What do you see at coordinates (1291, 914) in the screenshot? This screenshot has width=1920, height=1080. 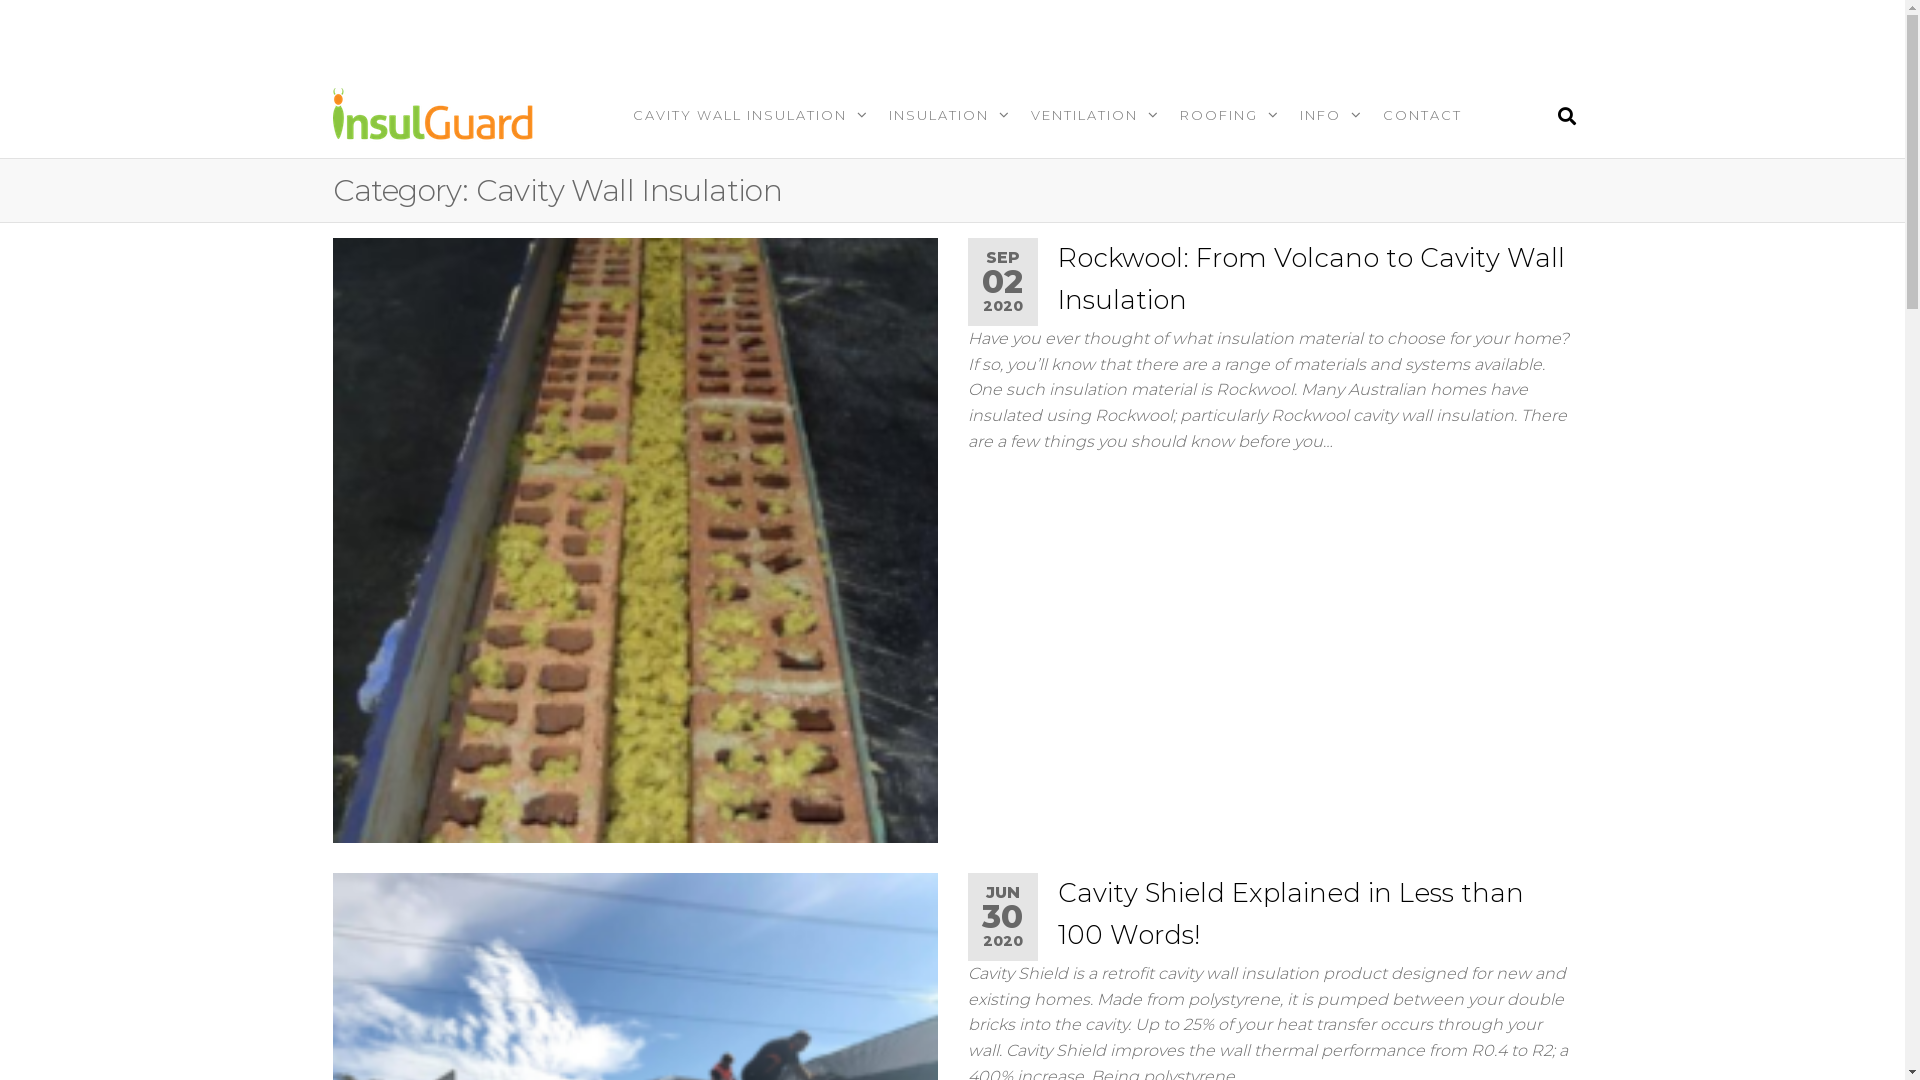 I see `Cavity Shield Explained in Less than 100 Words!` at bounding box center [1291, 914].